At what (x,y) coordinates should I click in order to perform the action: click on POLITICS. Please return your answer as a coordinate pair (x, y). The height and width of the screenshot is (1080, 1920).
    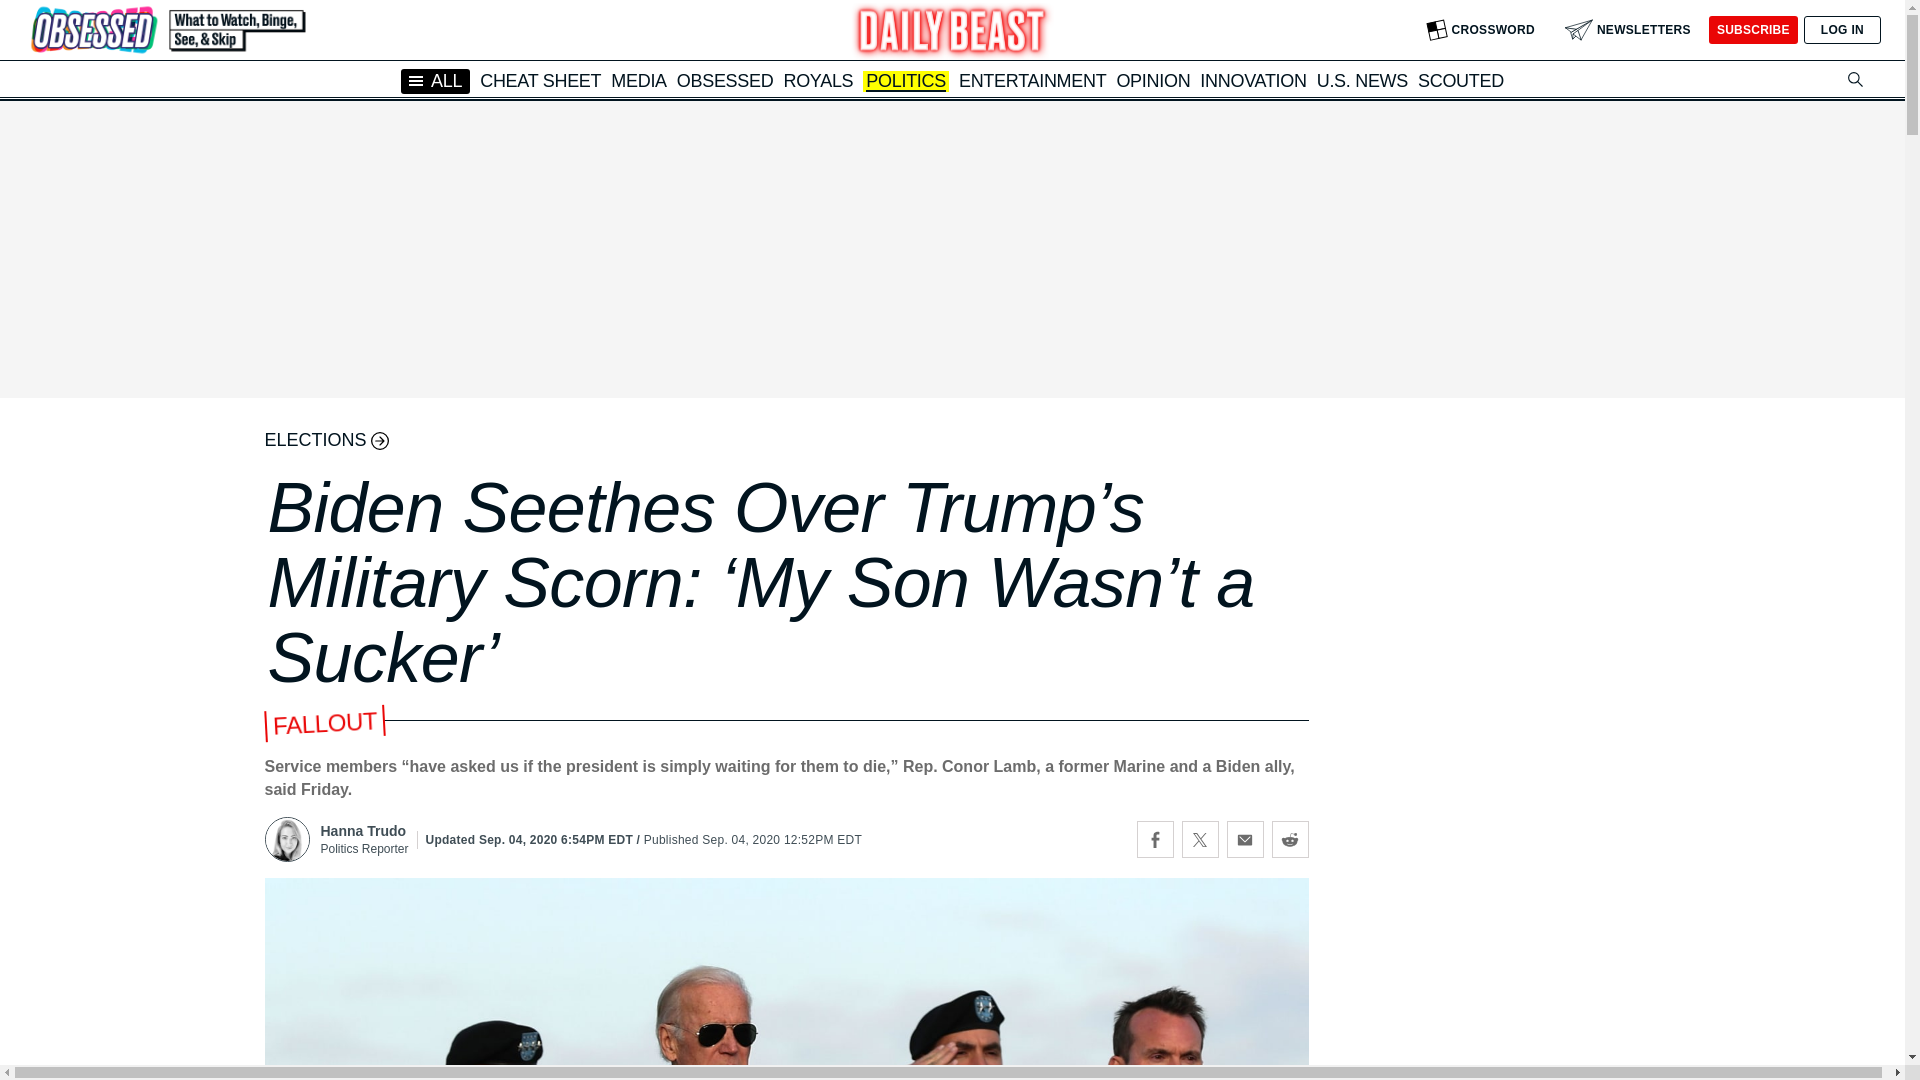
    Looking at the image, I should click on (906, 82).